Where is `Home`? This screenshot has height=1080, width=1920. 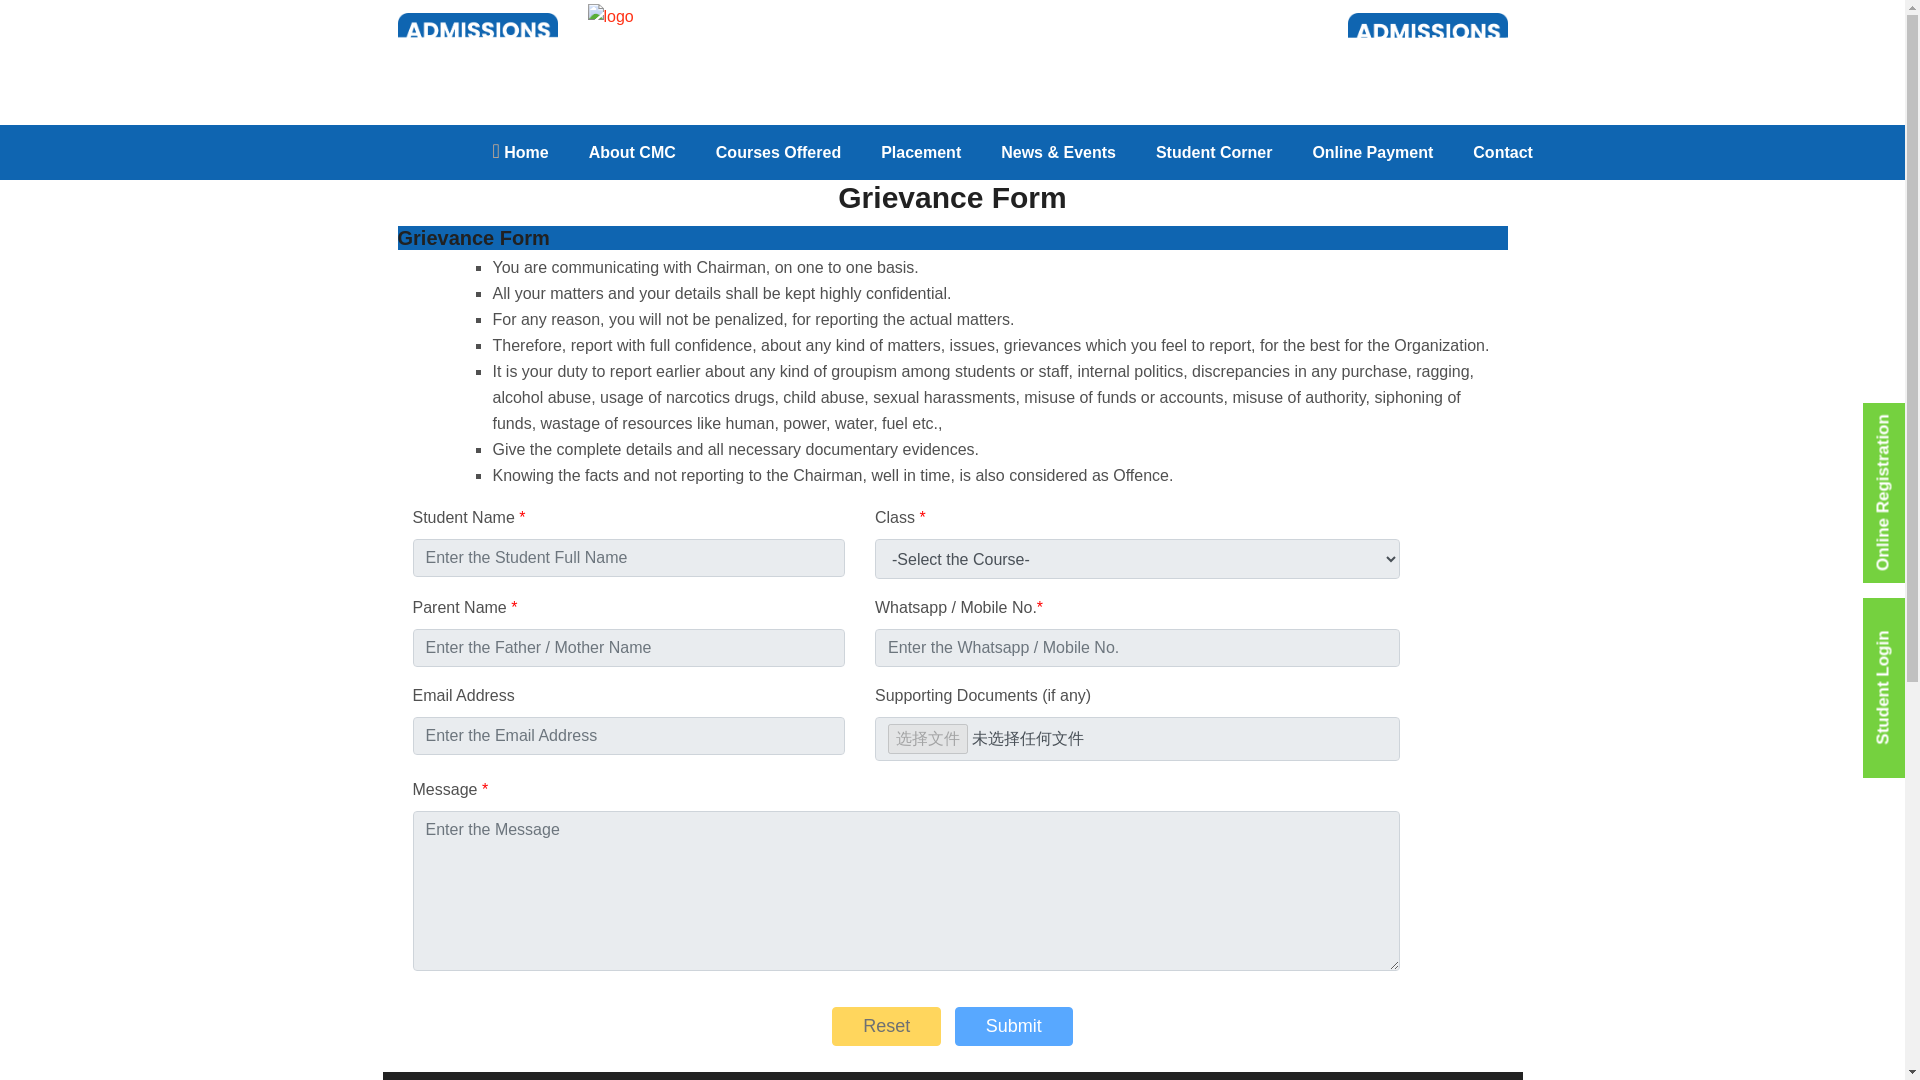 Home is located at coordinates (519, 152).